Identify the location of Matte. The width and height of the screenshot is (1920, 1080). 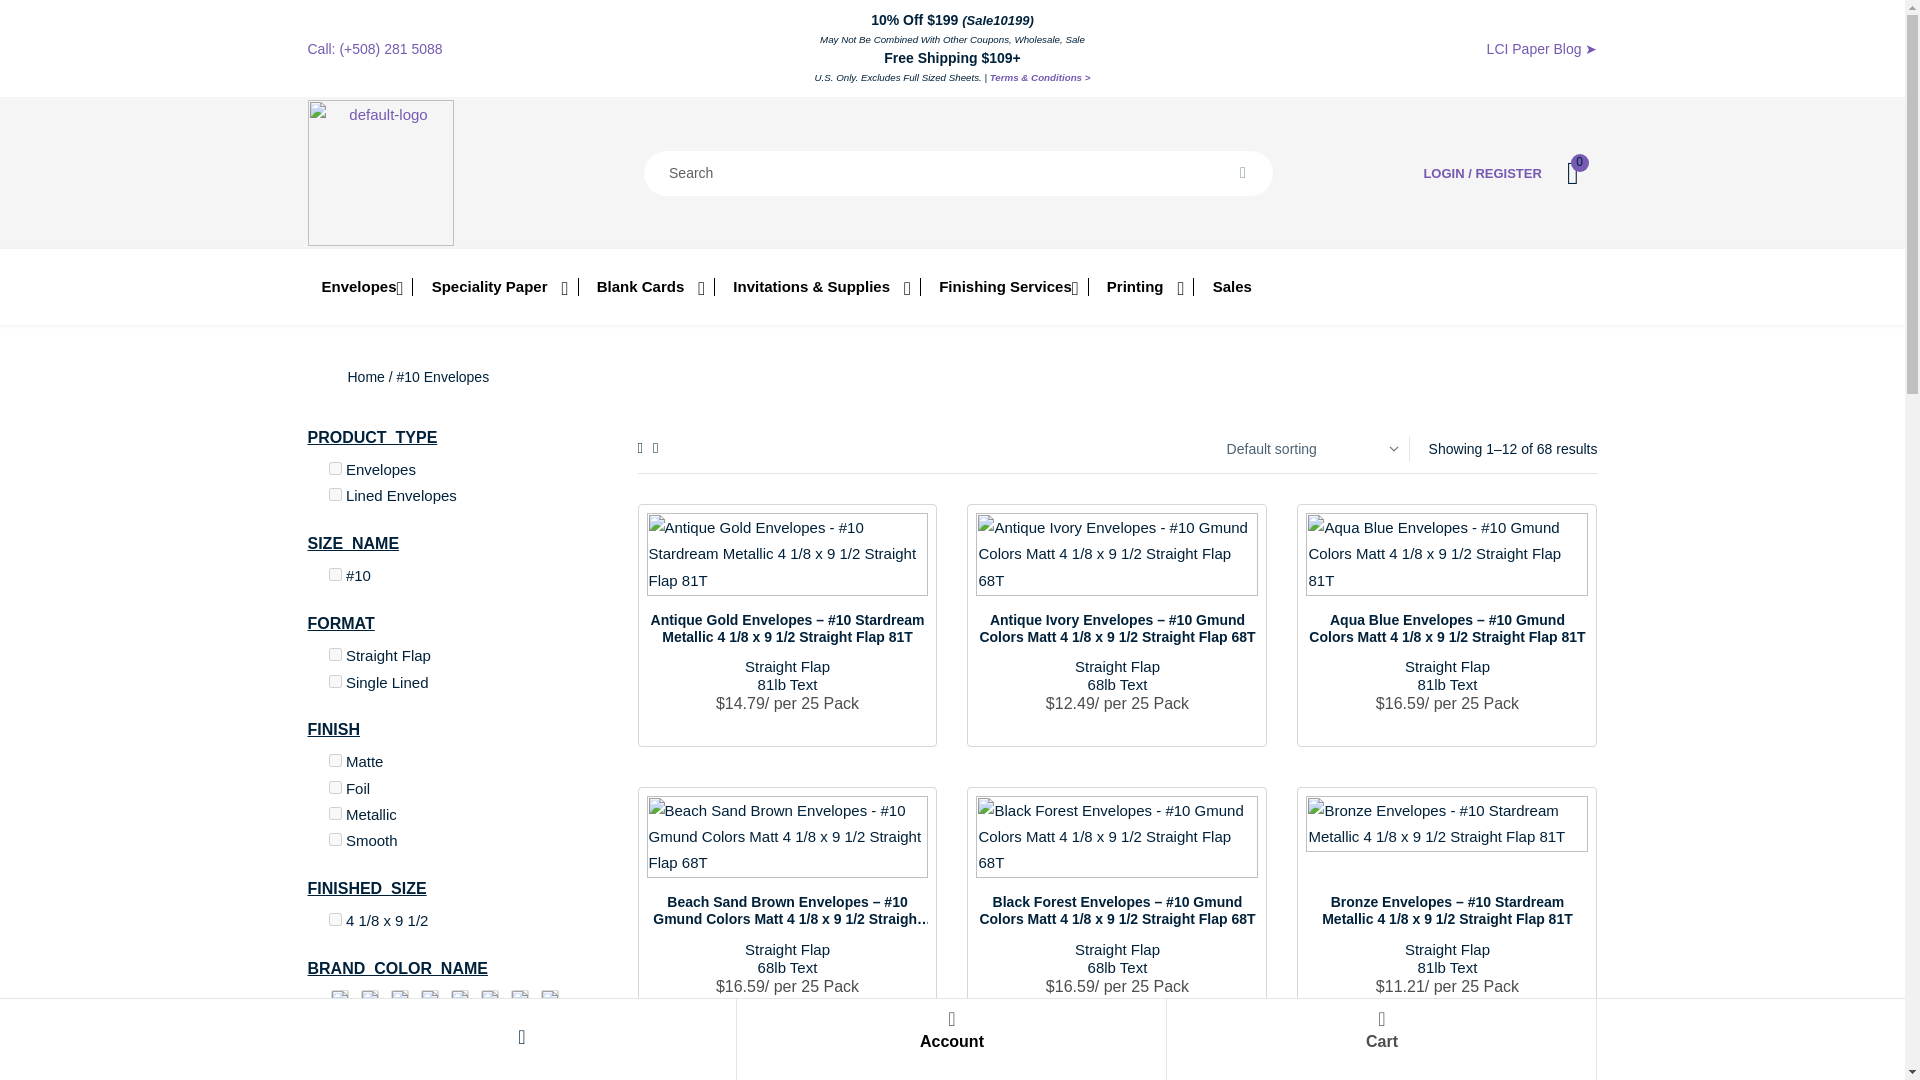
(334, 760).